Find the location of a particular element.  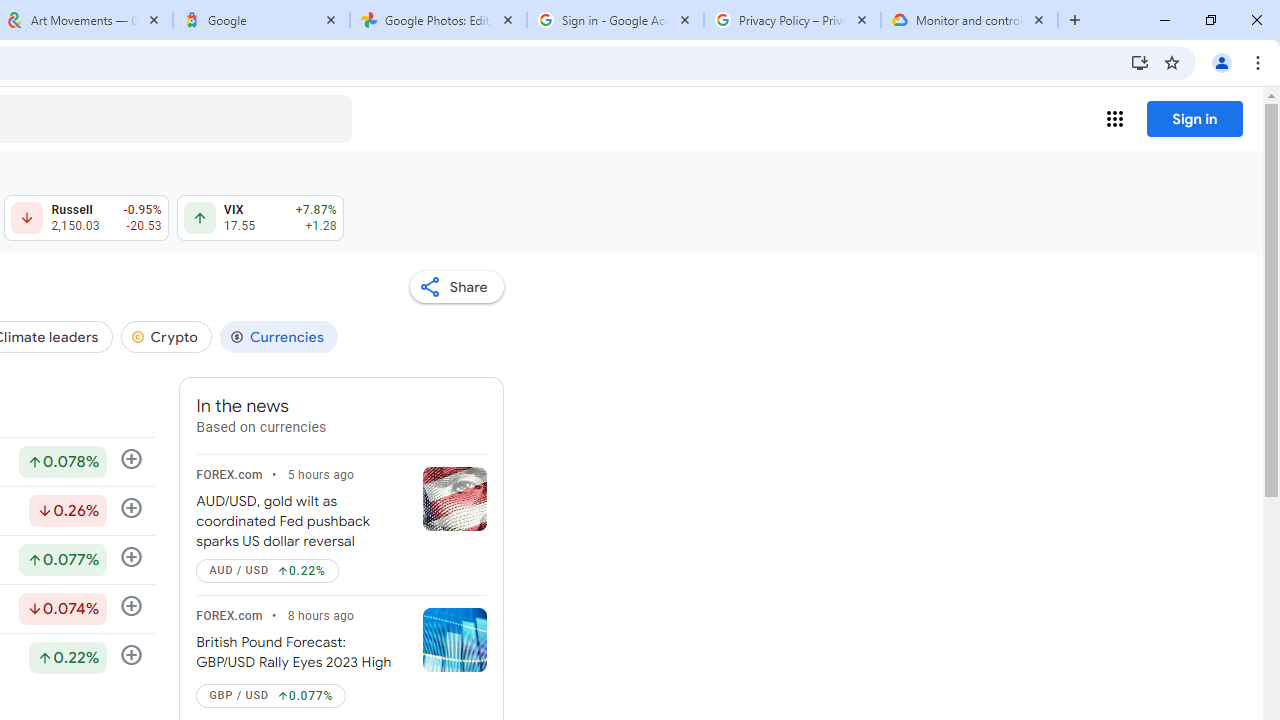

VIX 17.55 Up by 7.87% +1.28 is located at coordinates (260, 218).